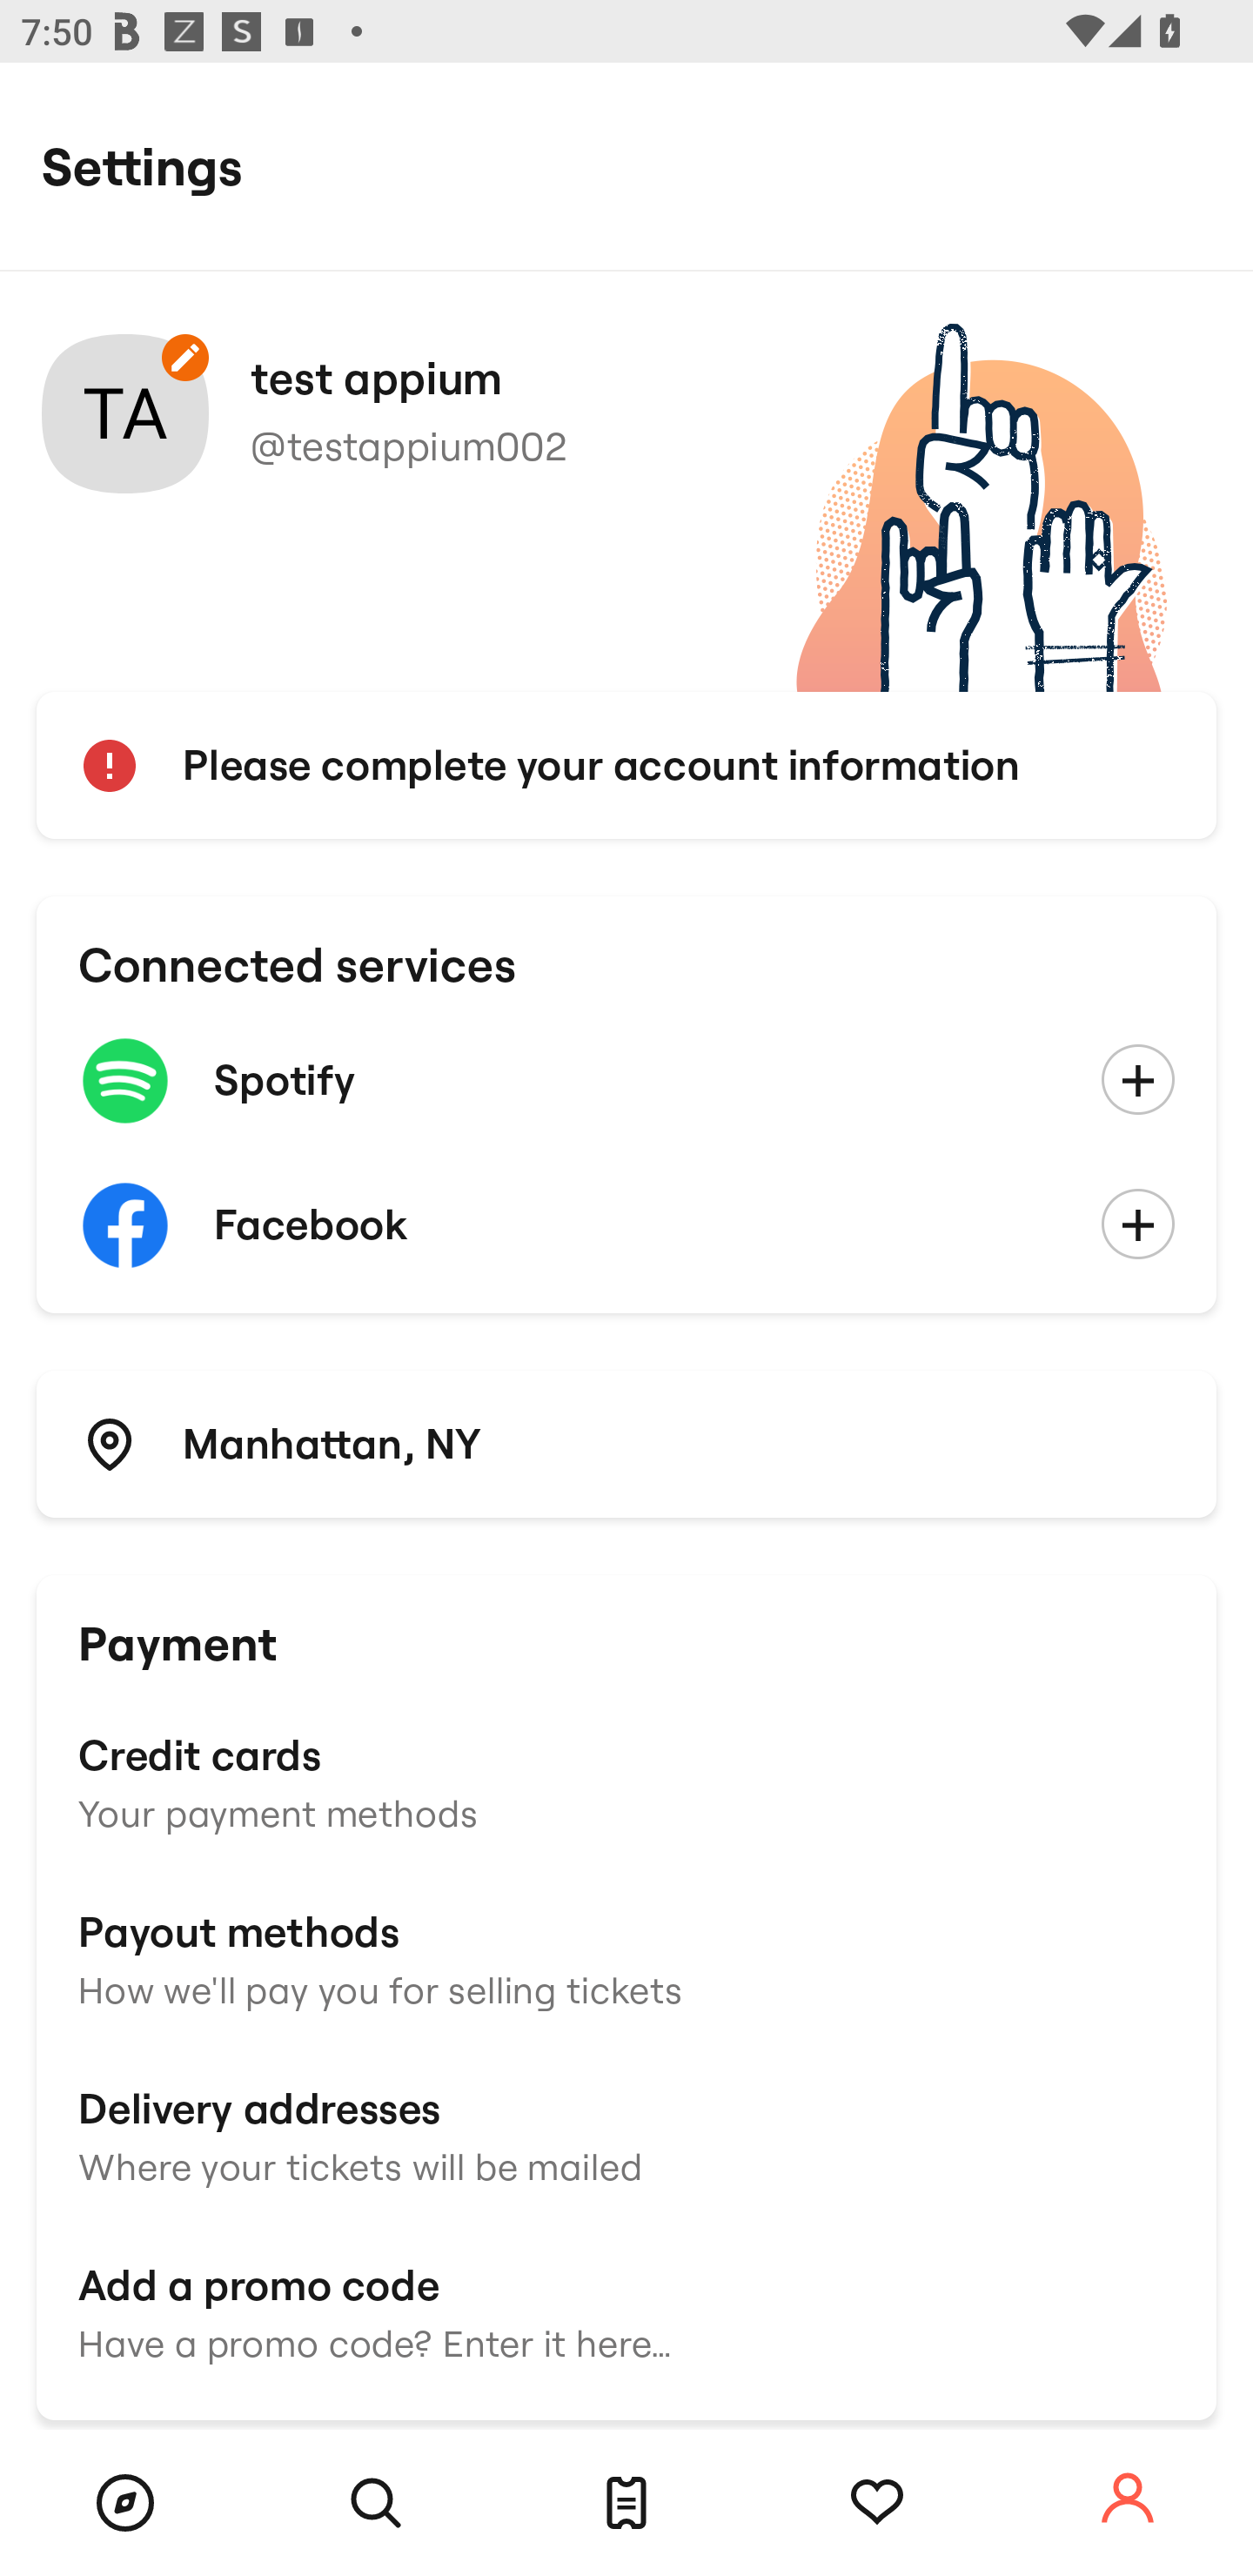  What do you see at coordinates (626, 766) in the screenshot?
I see `Please complete your account information` at bounding box center [626, 766].